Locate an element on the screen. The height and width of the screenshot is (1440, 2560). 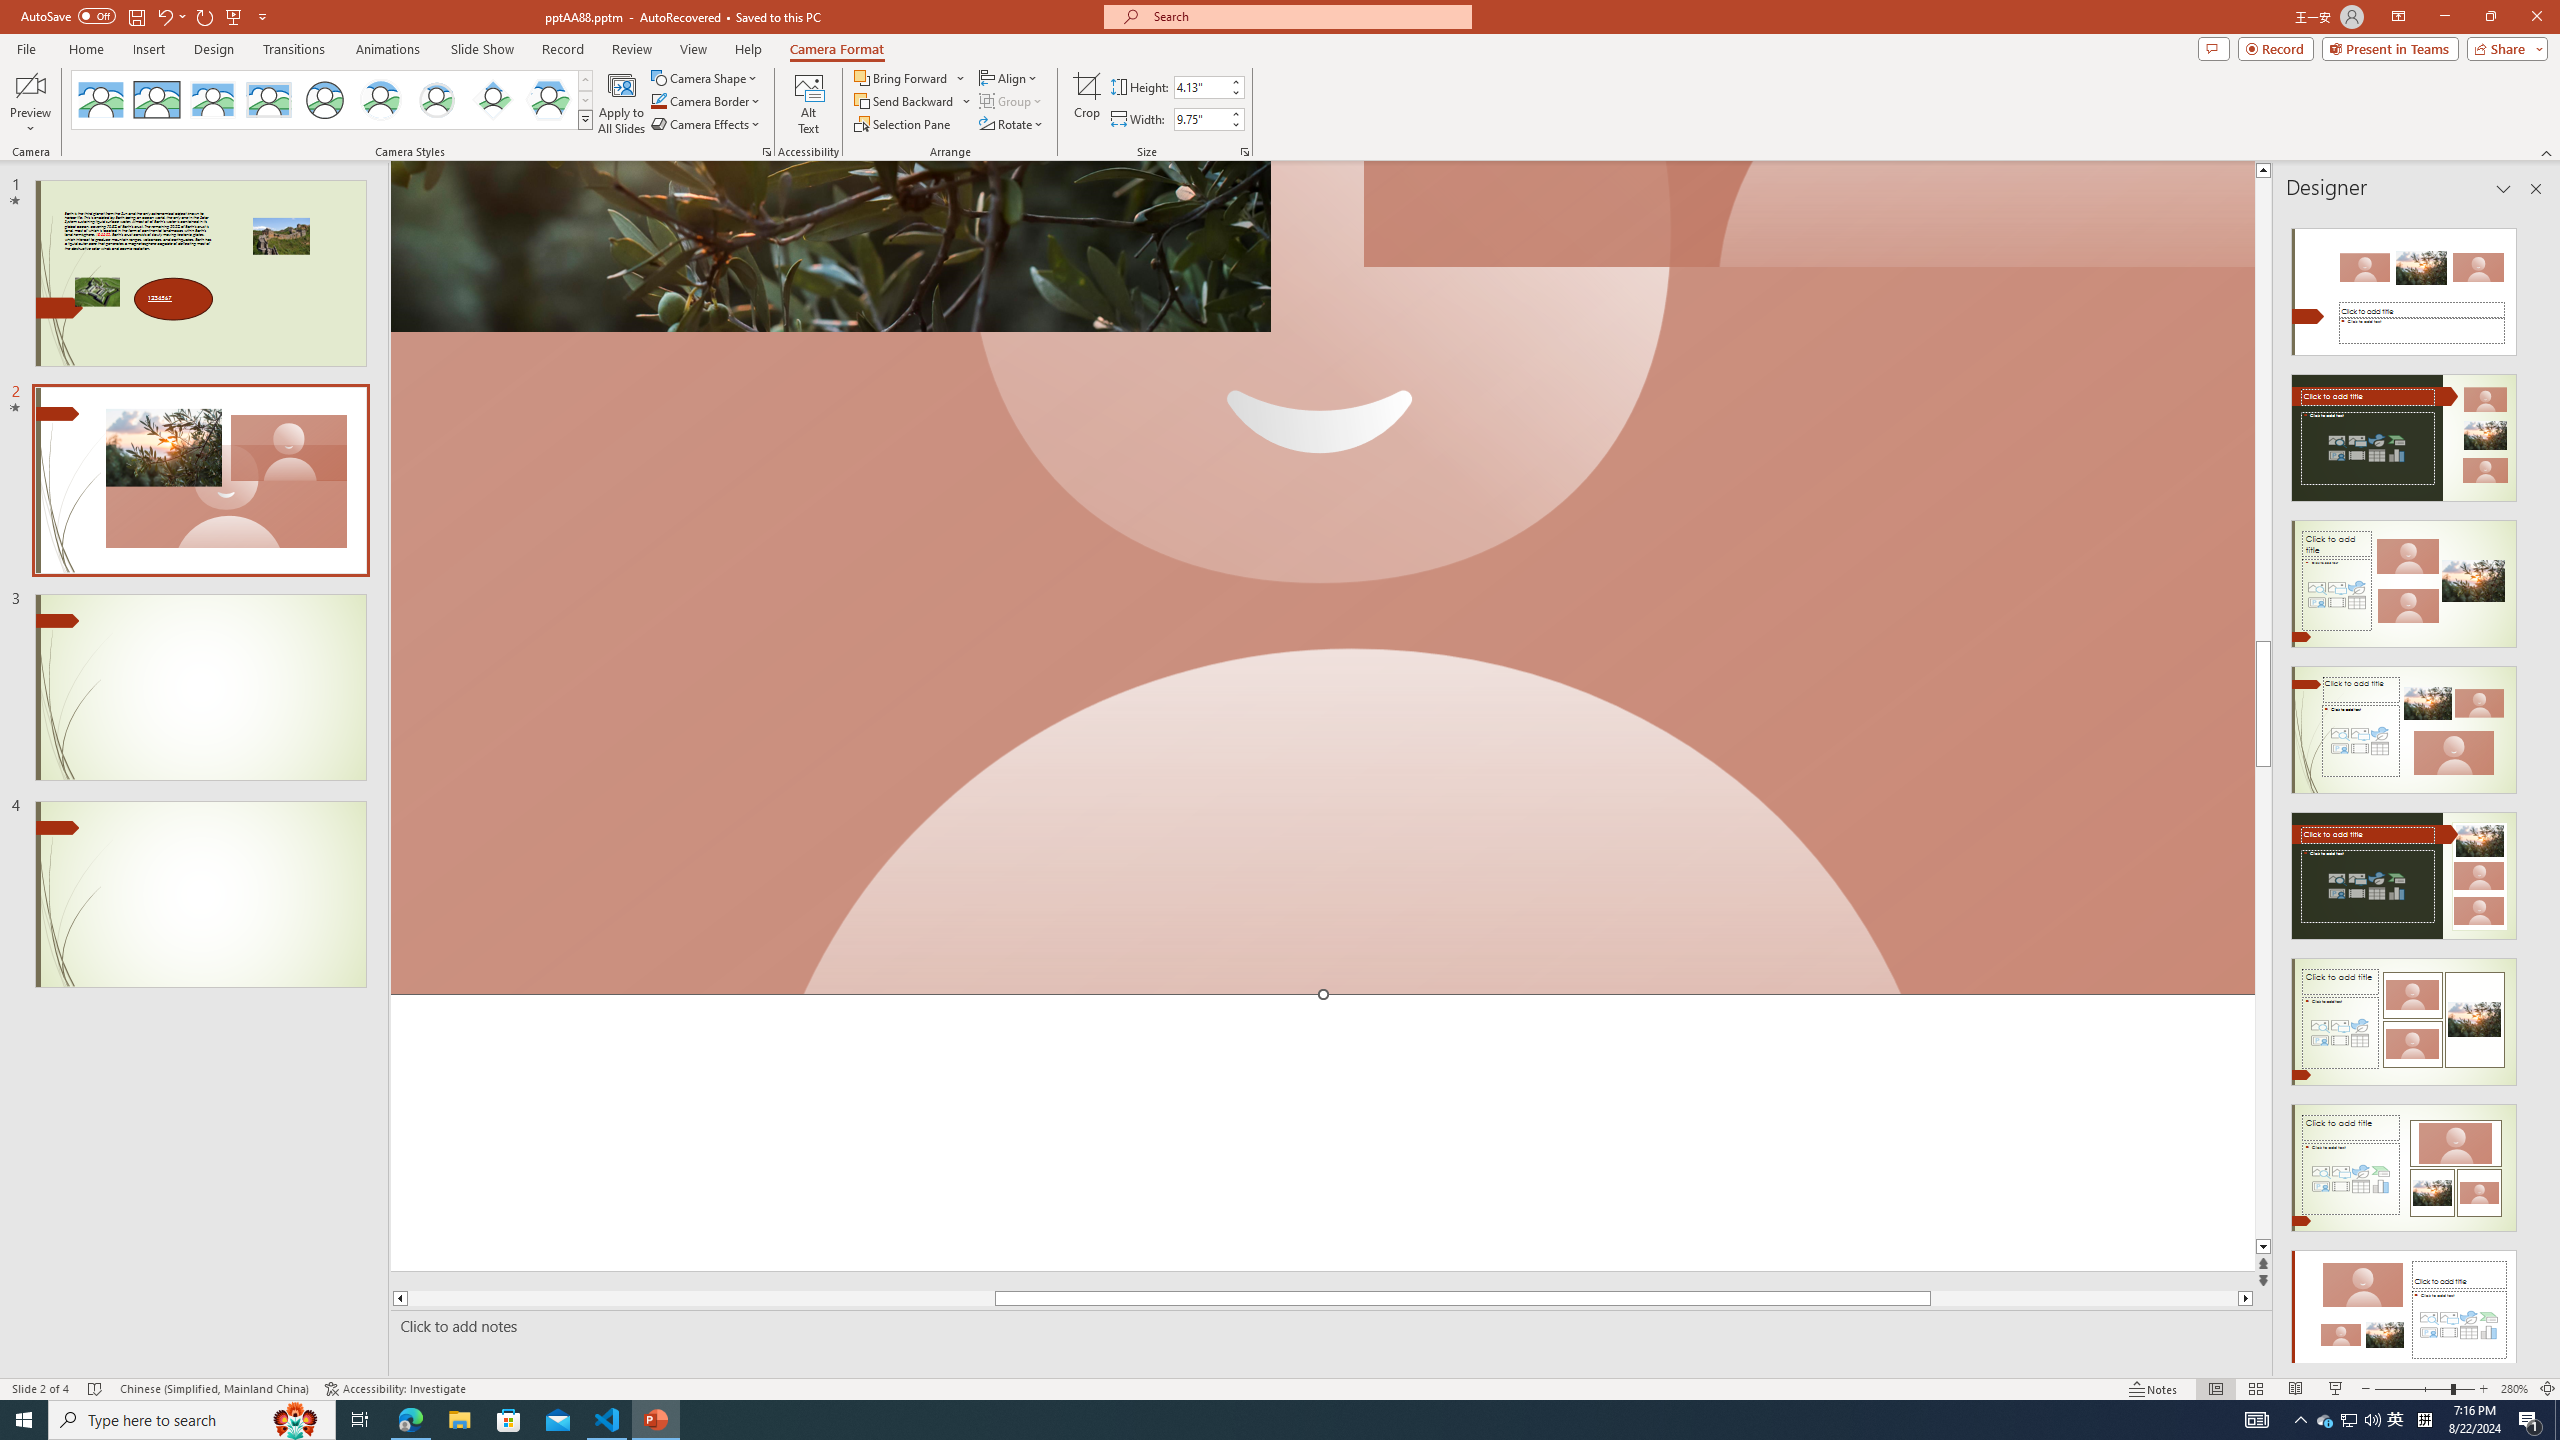
Camera Border is located at coordinates (706, 100).